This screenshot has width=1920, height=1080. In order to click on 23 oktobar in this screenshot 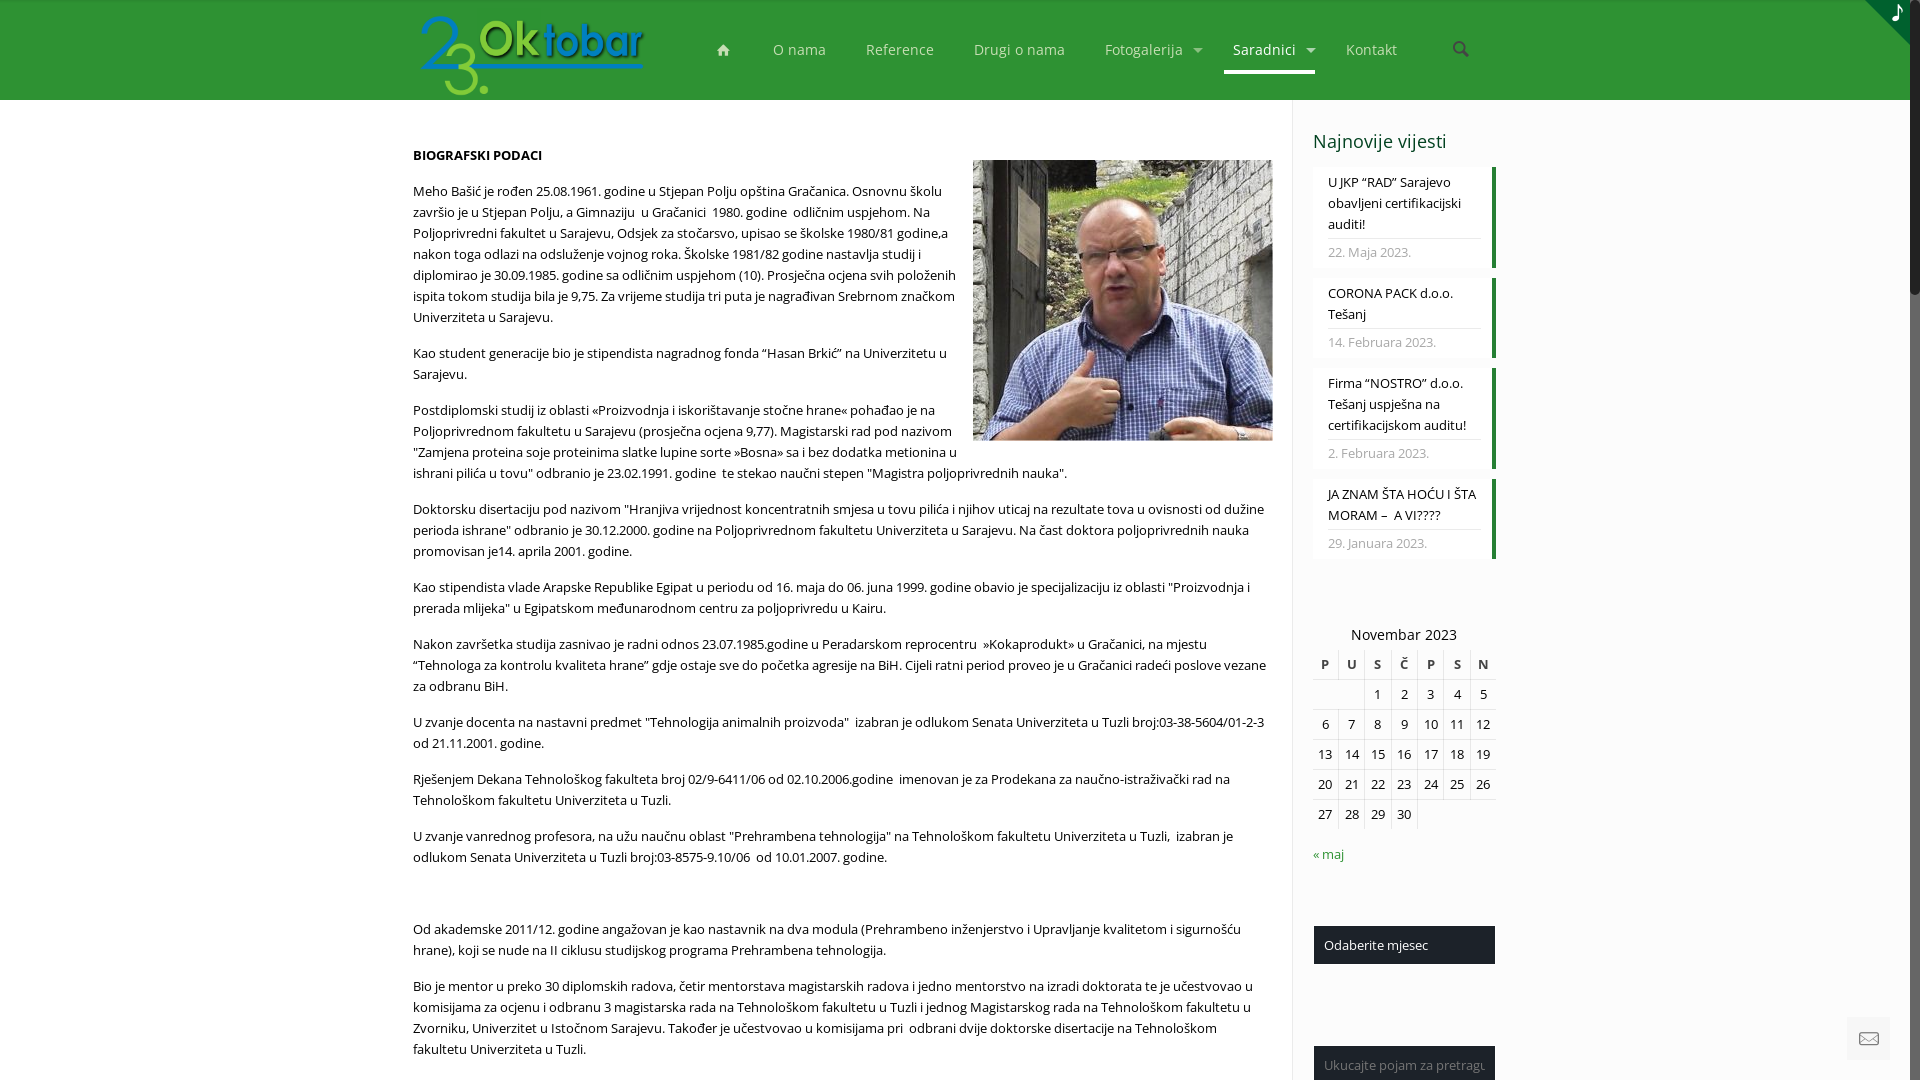, I will do `click(532, 50)`.